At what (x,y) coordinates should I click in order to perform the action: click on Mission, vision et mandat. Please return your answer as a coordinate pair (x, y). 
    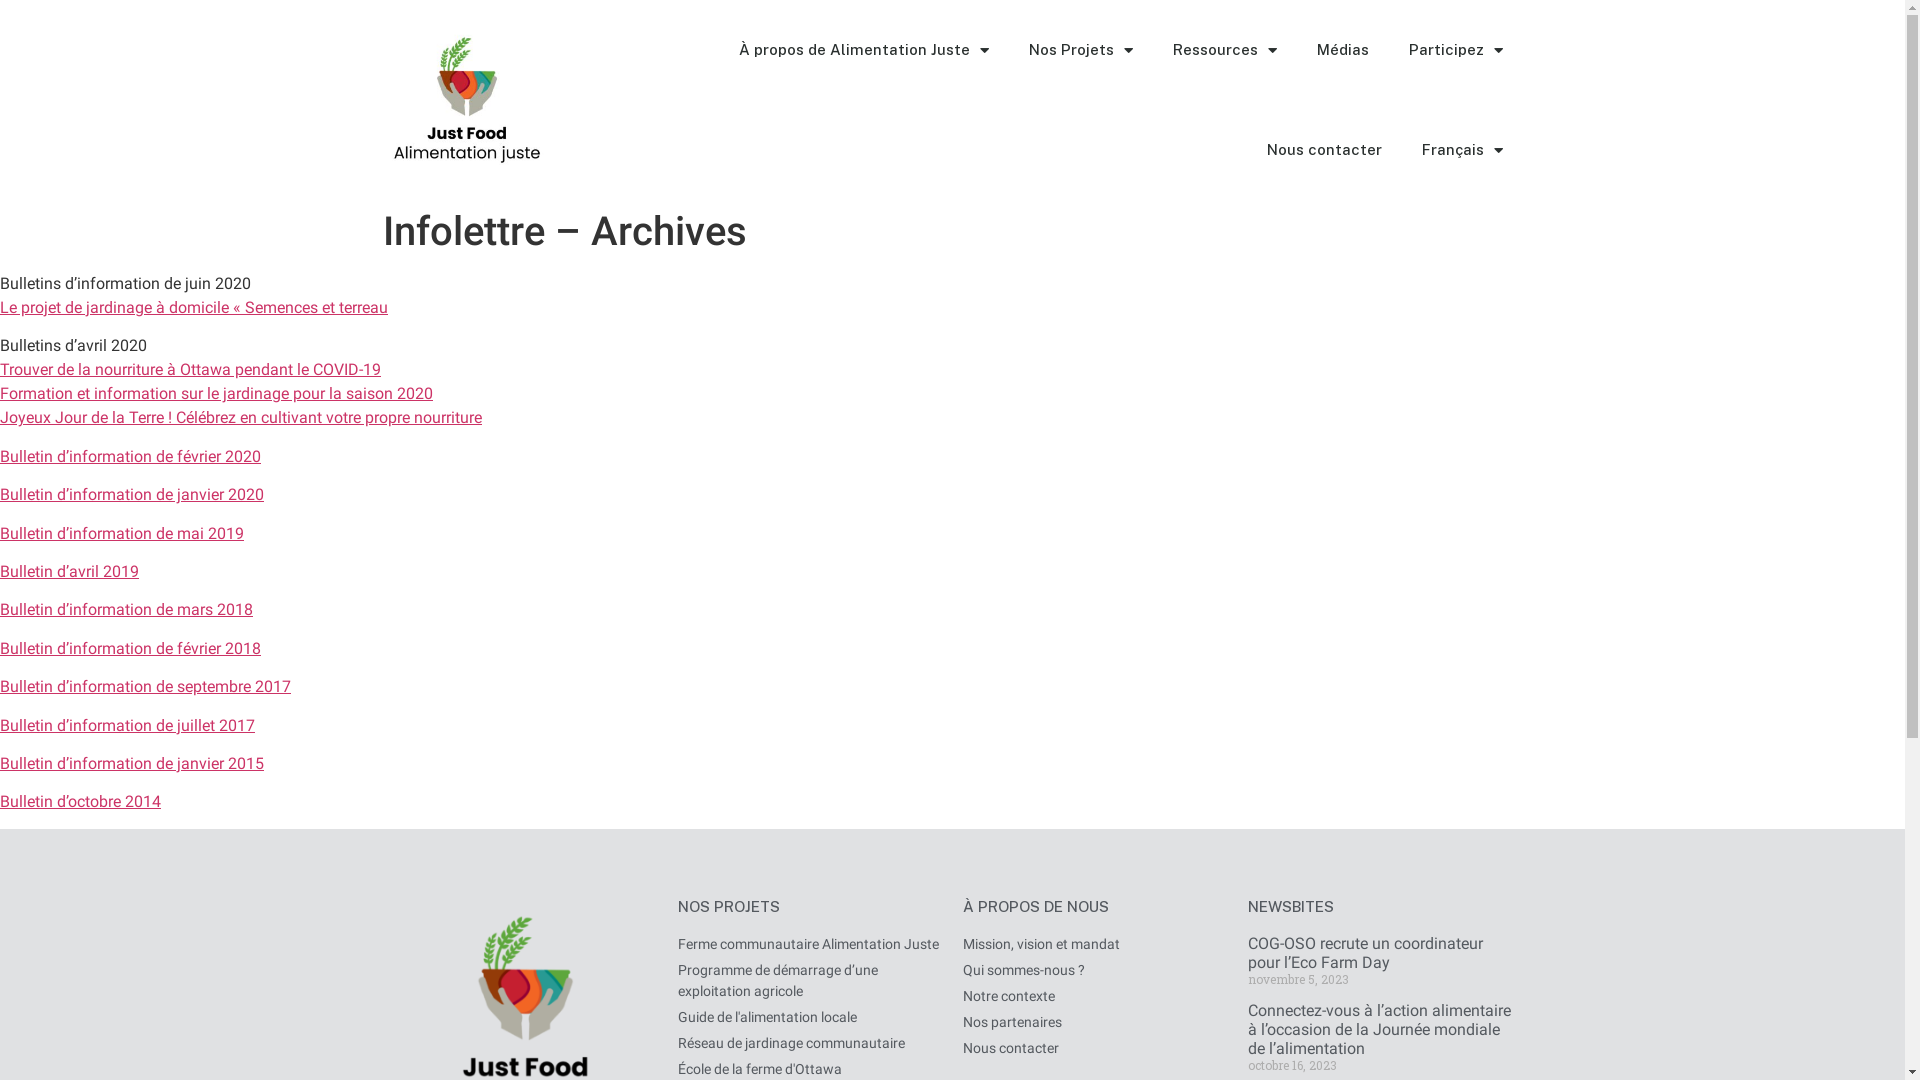
    Looking at the image, I should click on (1094, 944).